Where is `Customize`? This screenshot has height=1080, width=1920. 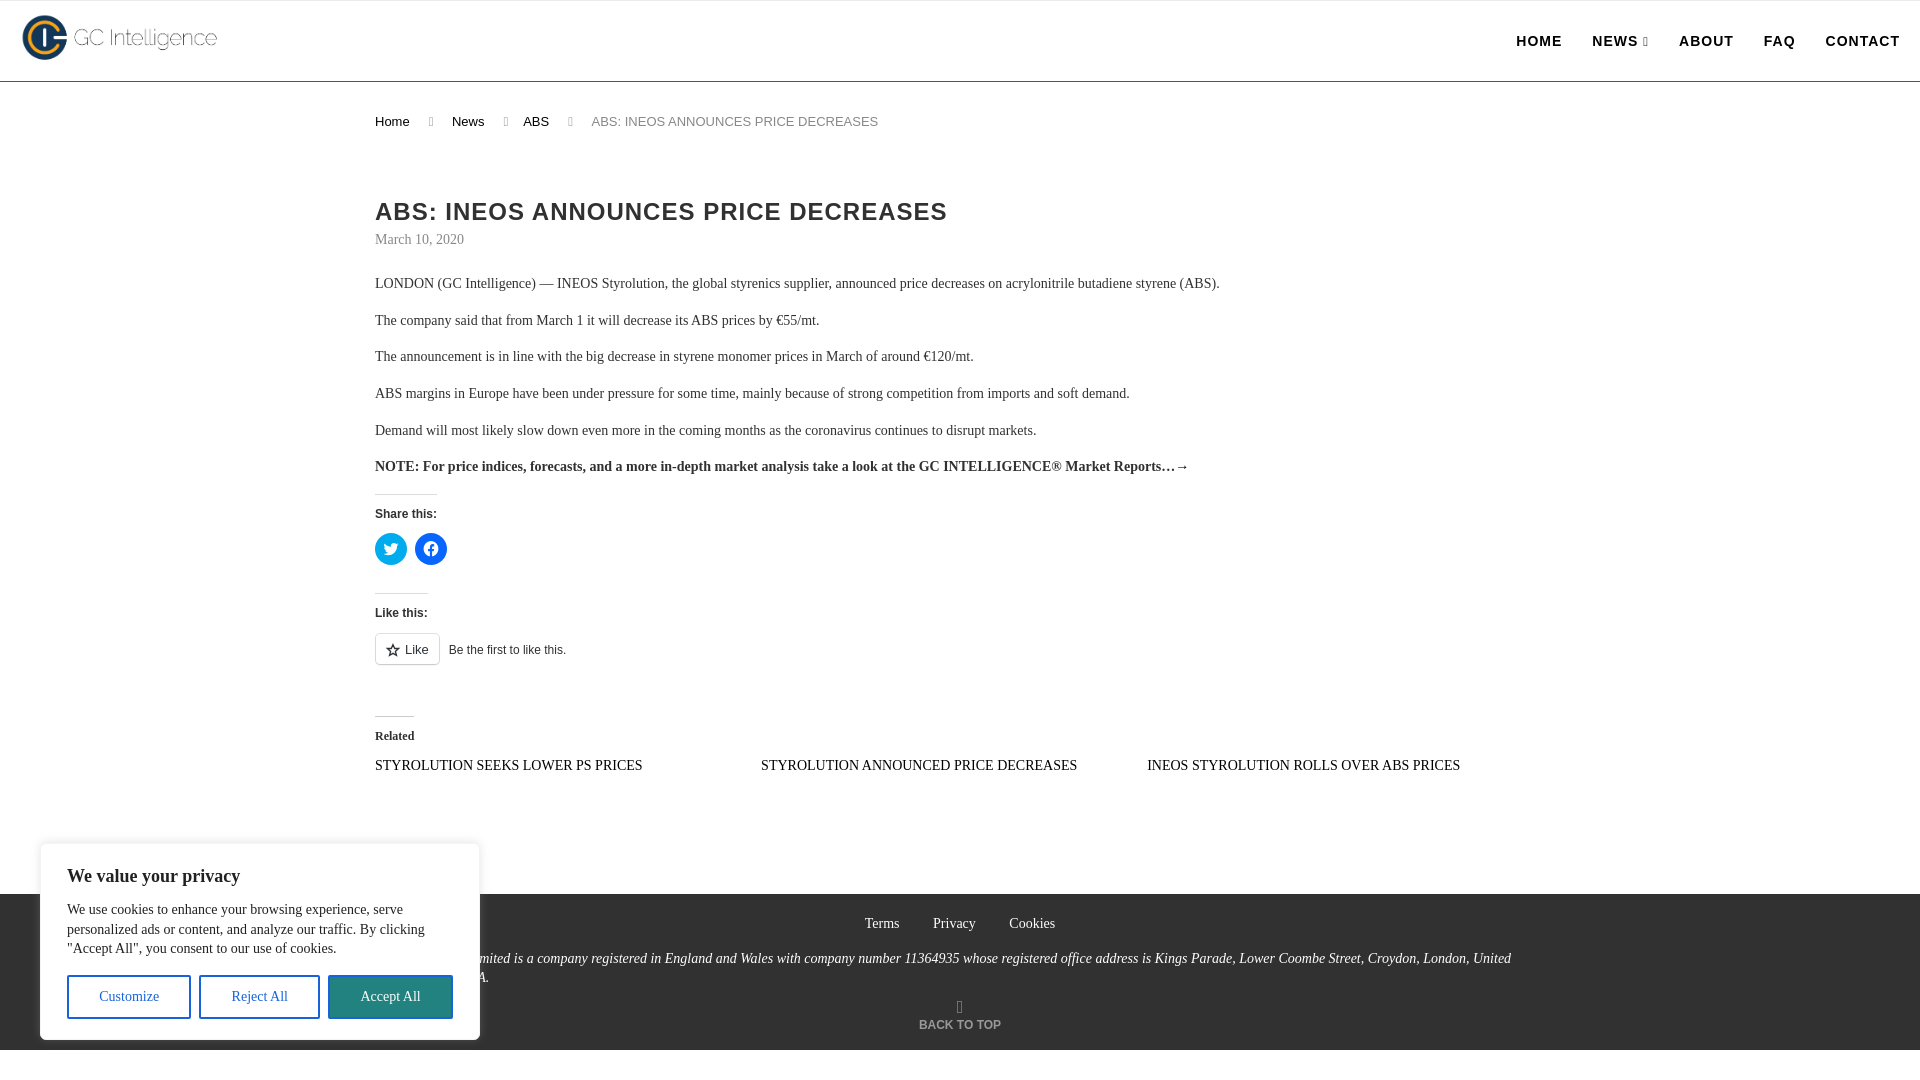 Customize is located at coordinates (128, 997).